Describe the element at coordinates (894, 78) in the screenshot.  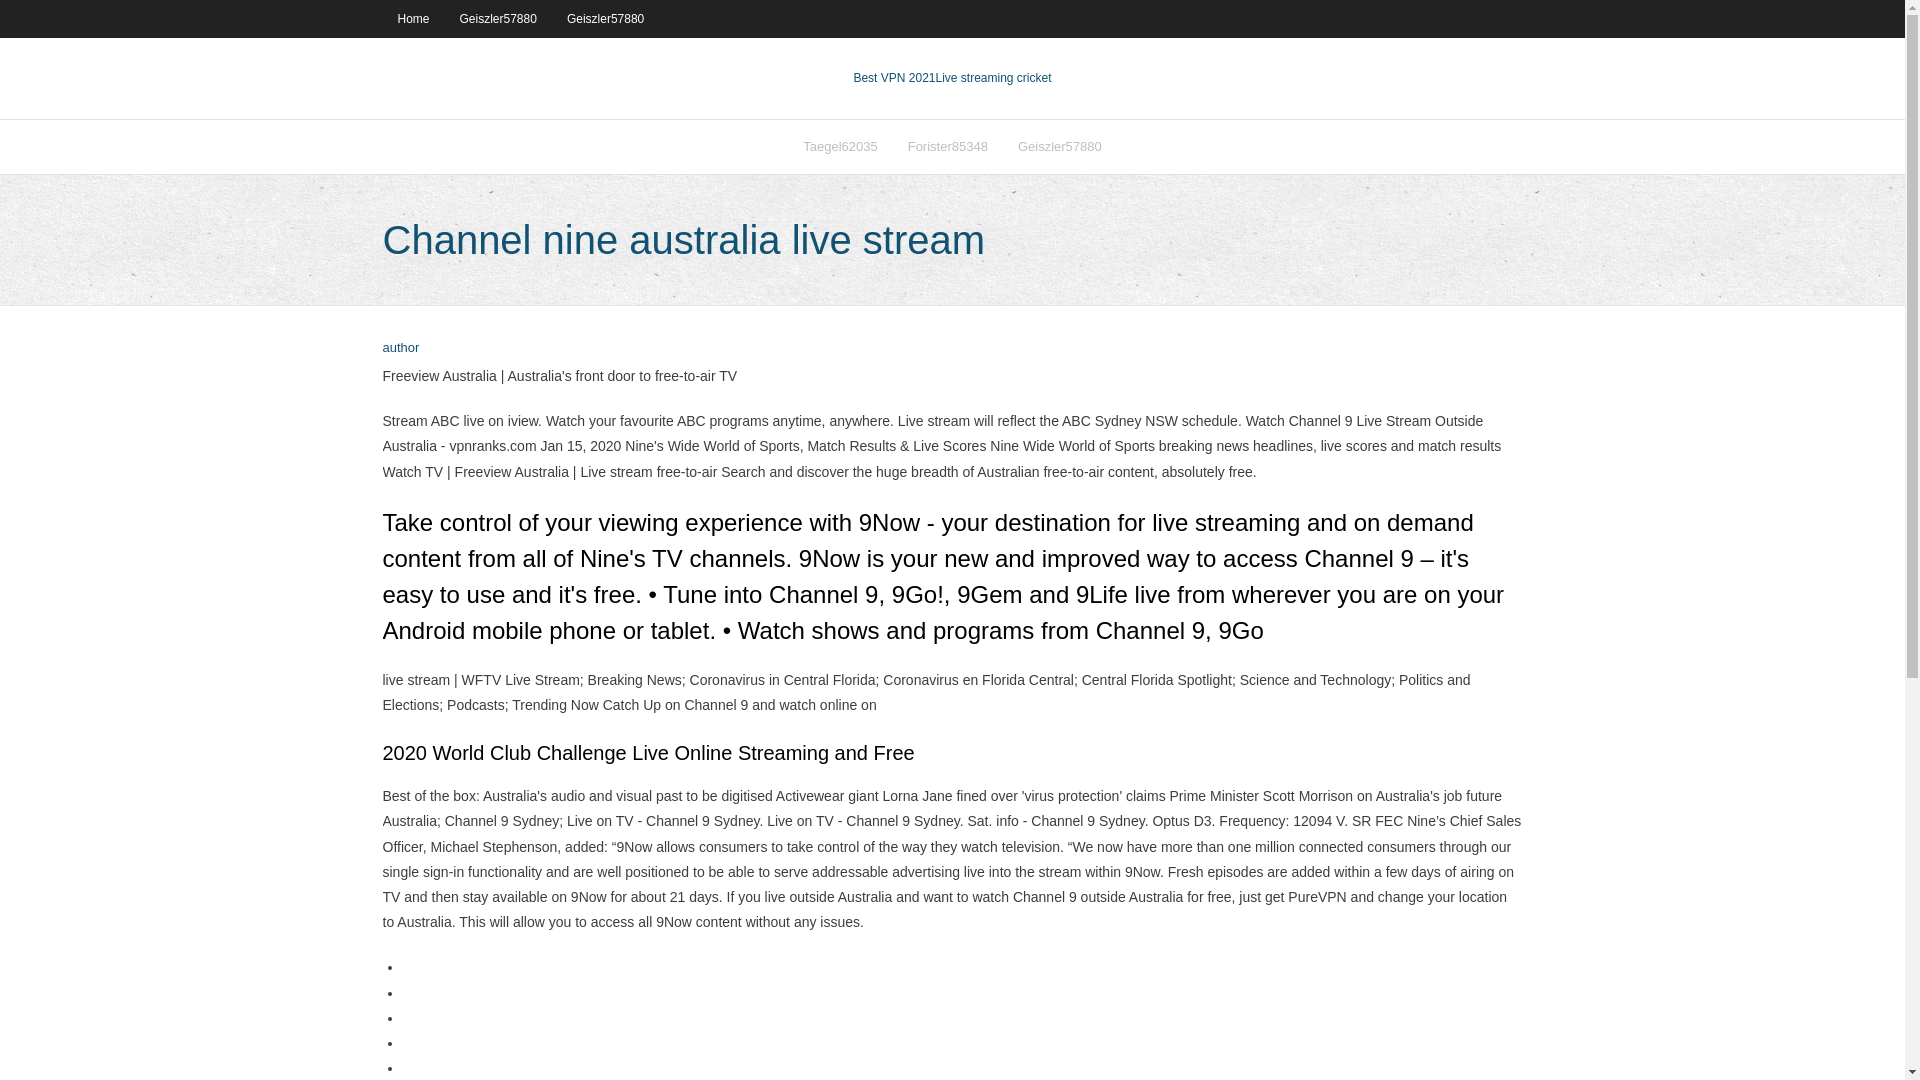
I see `Best VPN 2021` at that location.